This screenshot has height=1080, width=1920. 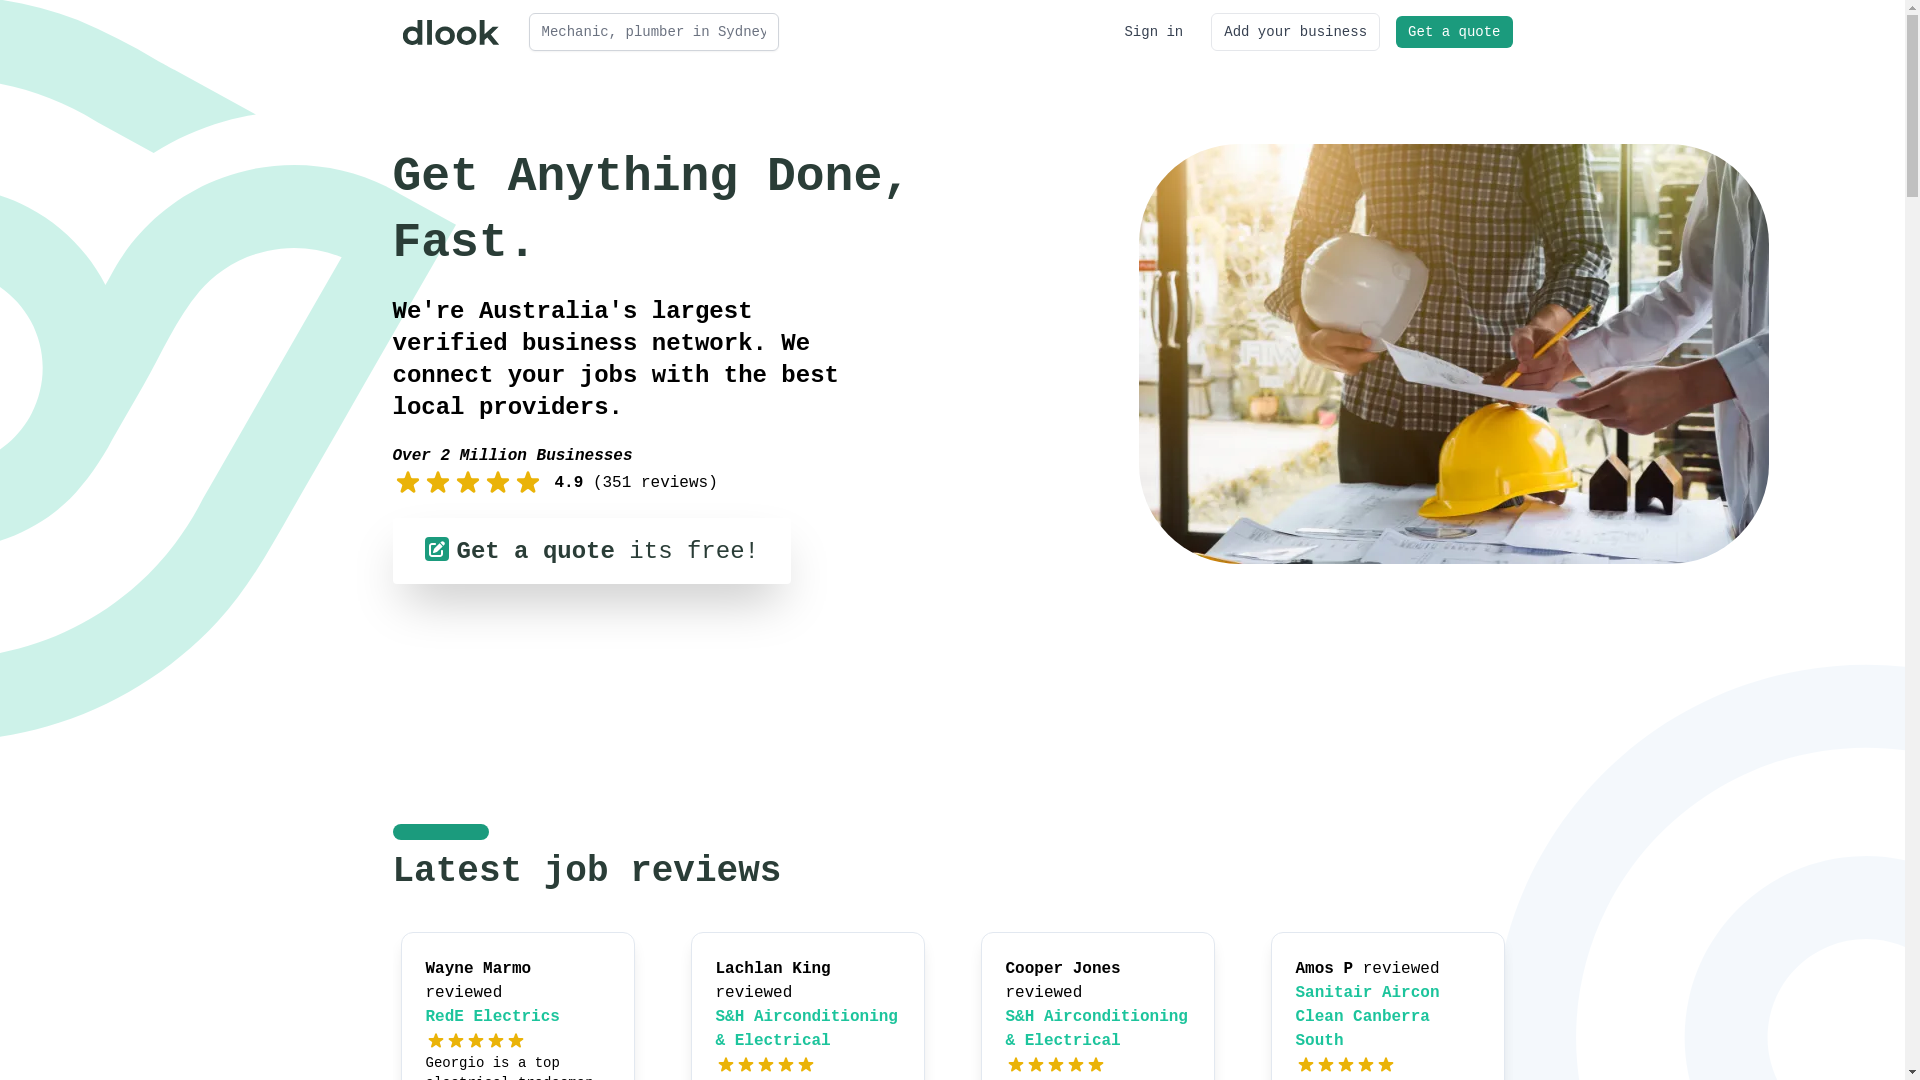 I want to click on S&H Airconditioning & Electrical, so click(x=807, y=1029).